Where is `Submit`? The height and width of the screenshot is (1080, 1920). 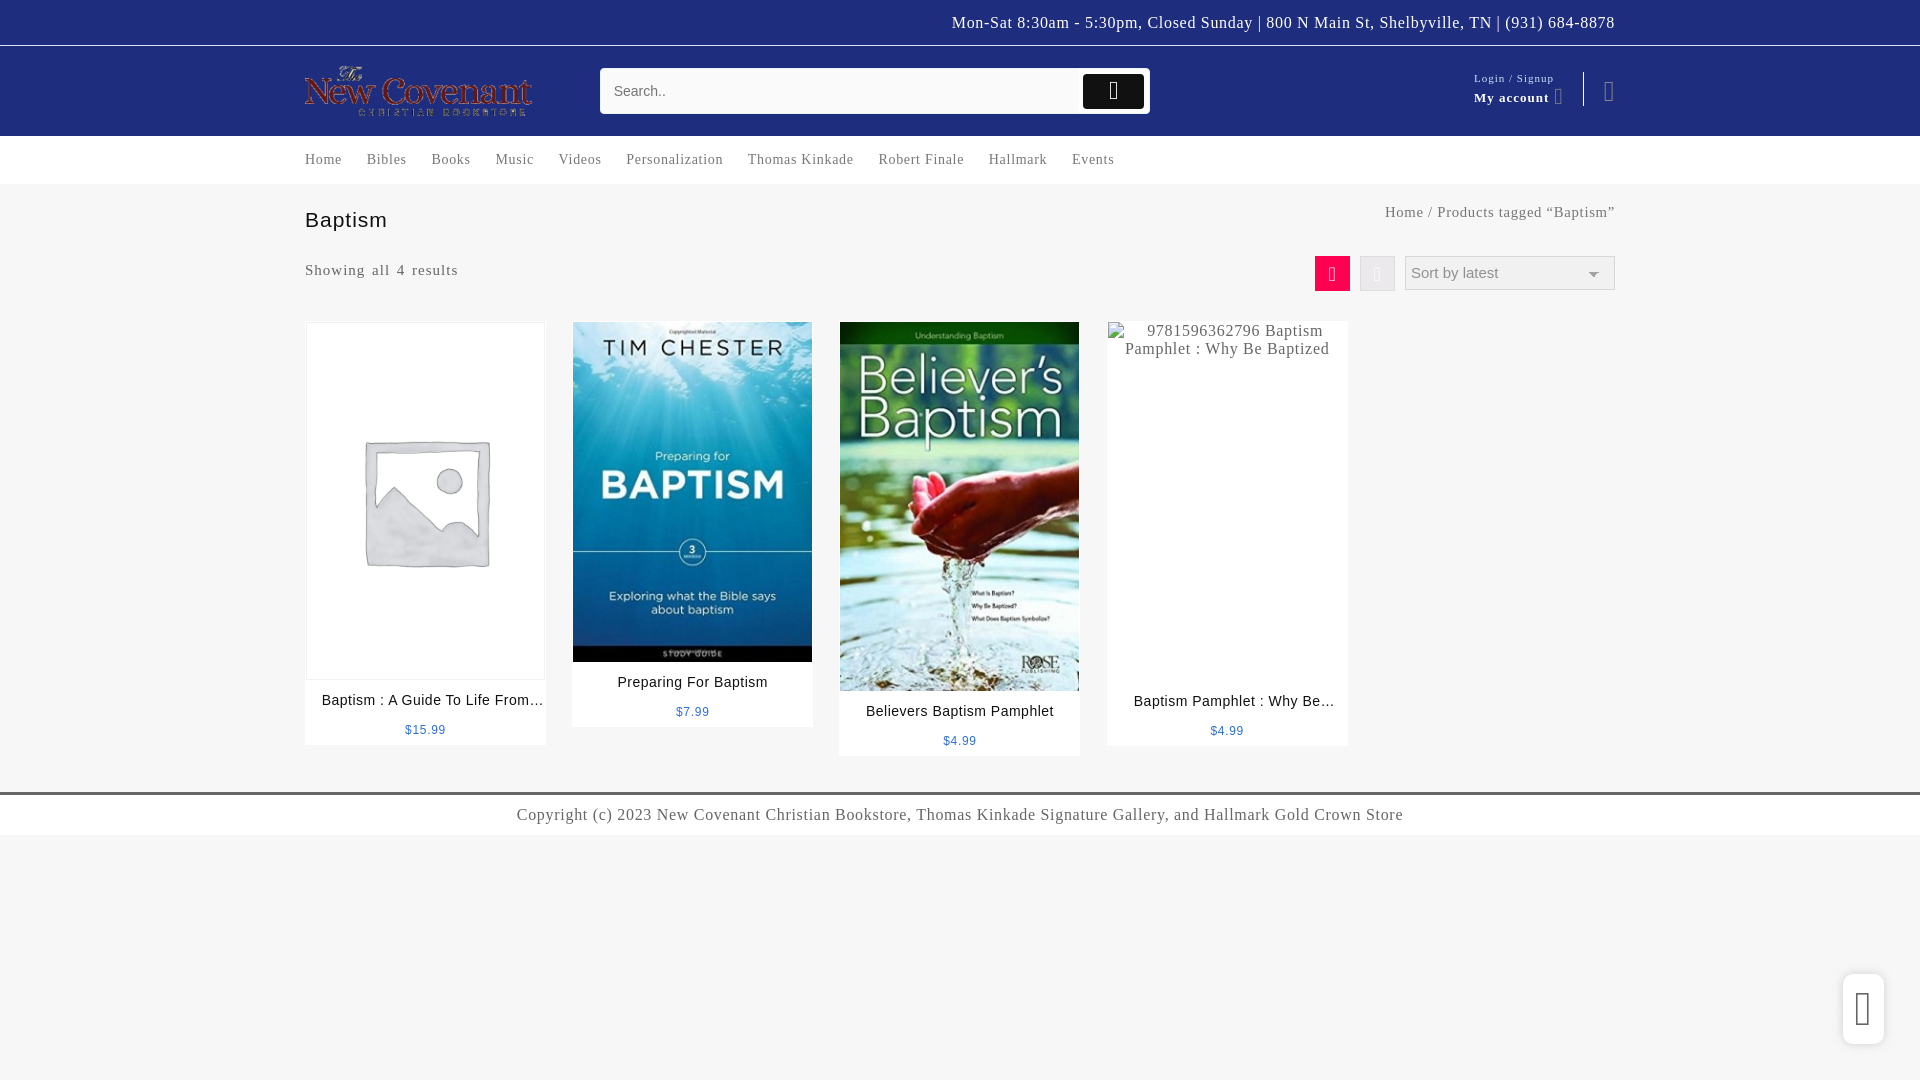
Submit is located at coordinates (1113, 92).